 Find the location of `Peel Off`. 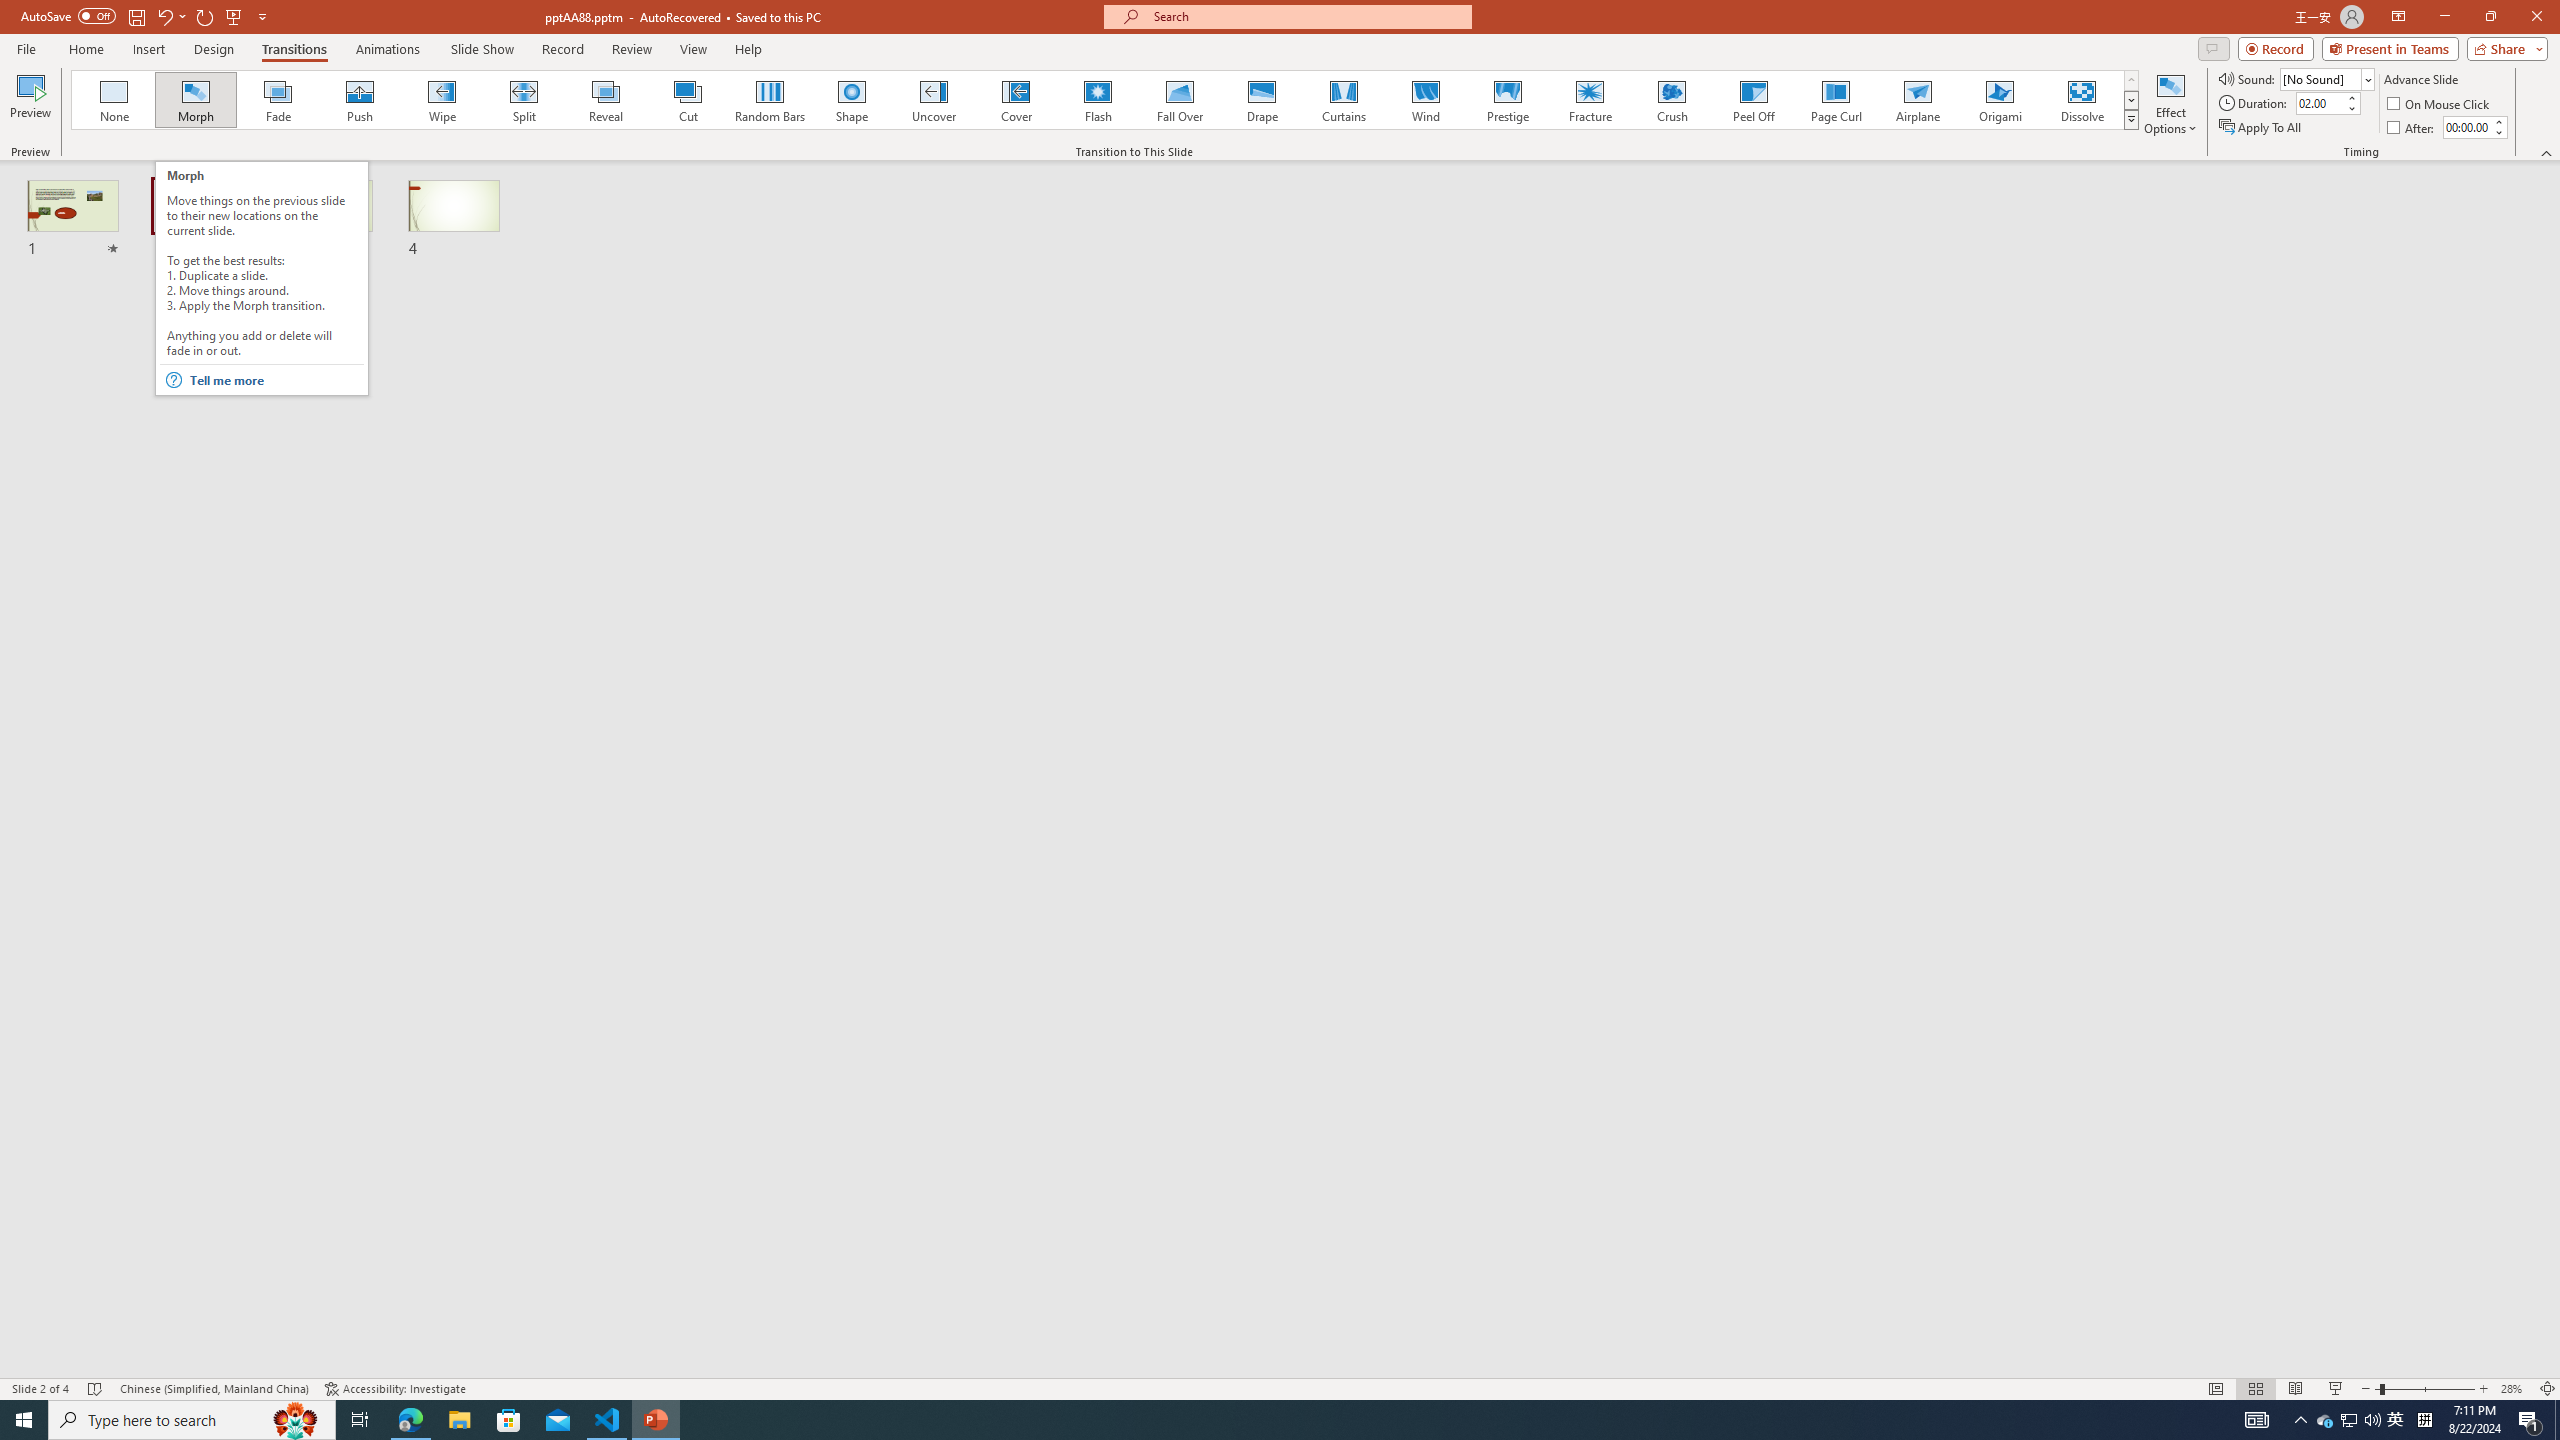

Peel Off is located at coordinates (1753, 100).